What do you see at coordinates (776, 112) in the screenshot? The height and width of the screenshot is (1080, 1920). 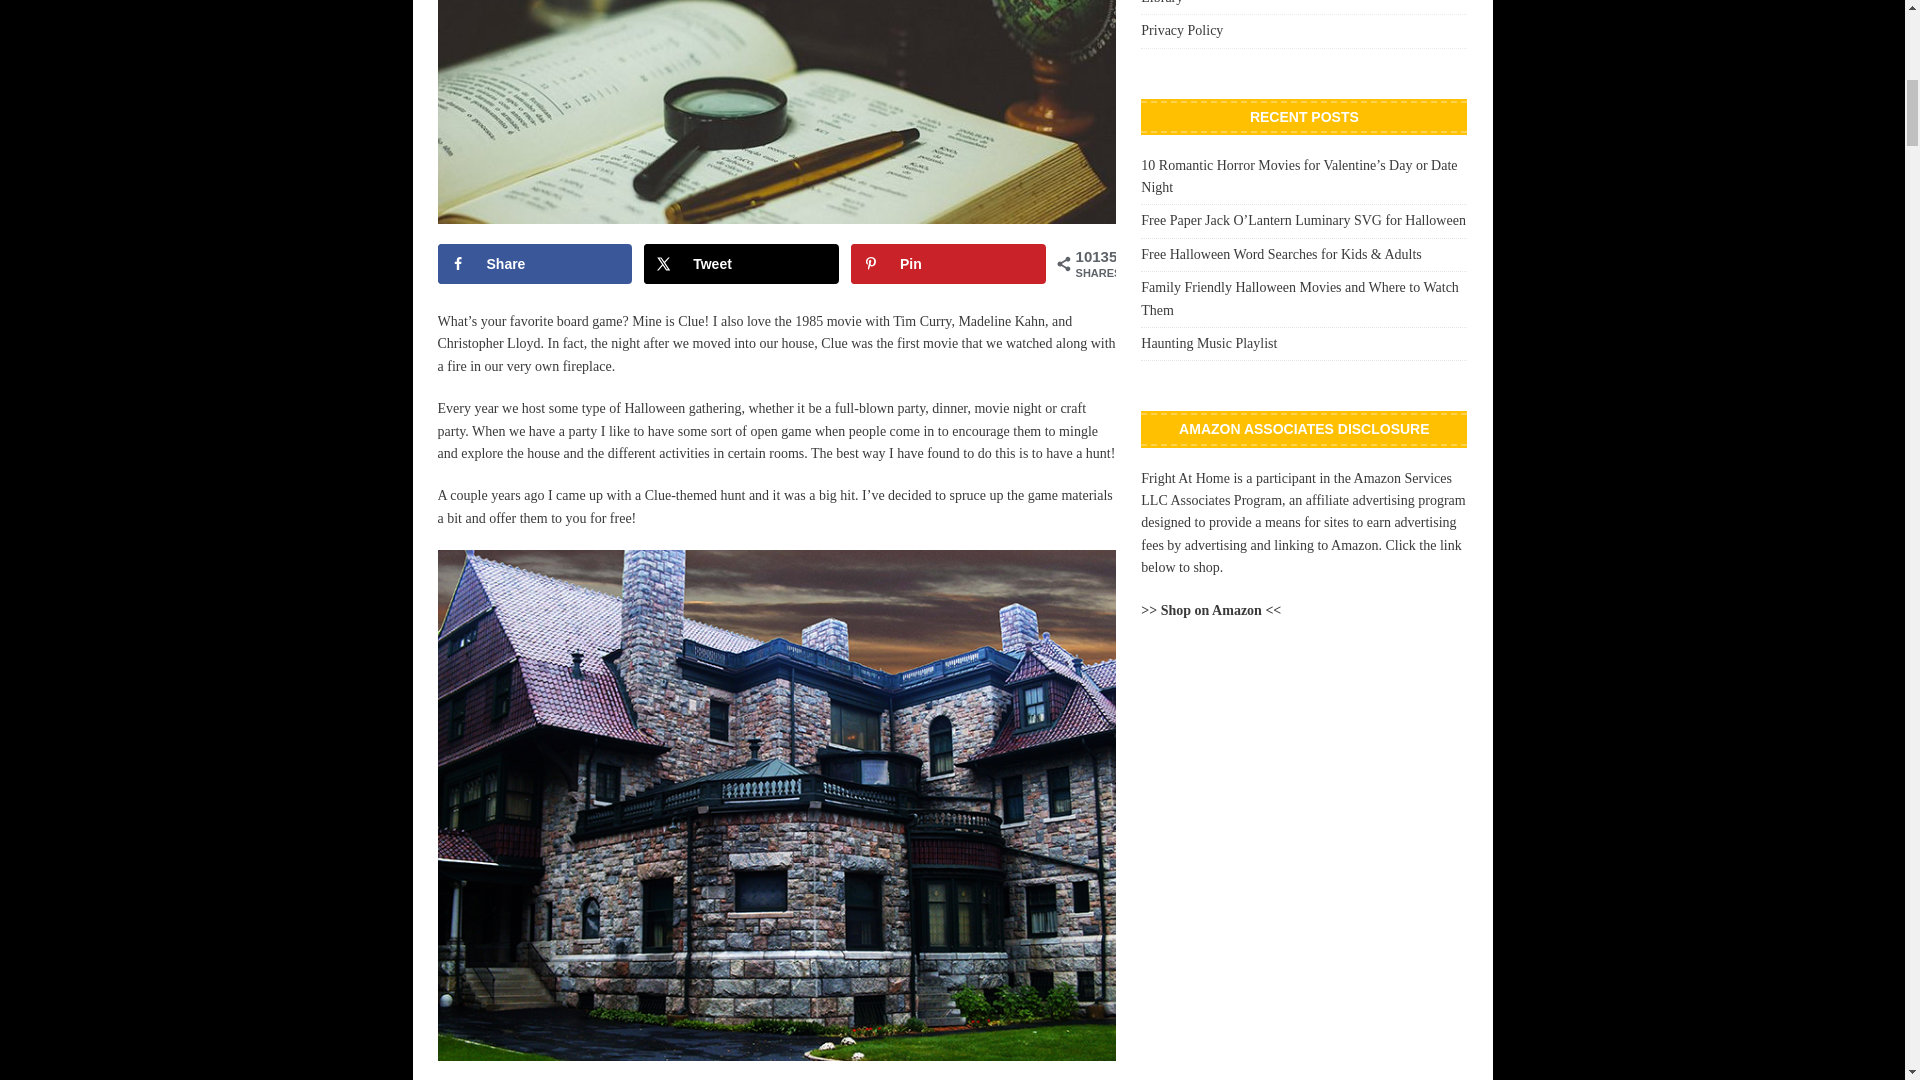 I see `joao-silas-74207-unsplash` at bounding box center [776, 112].